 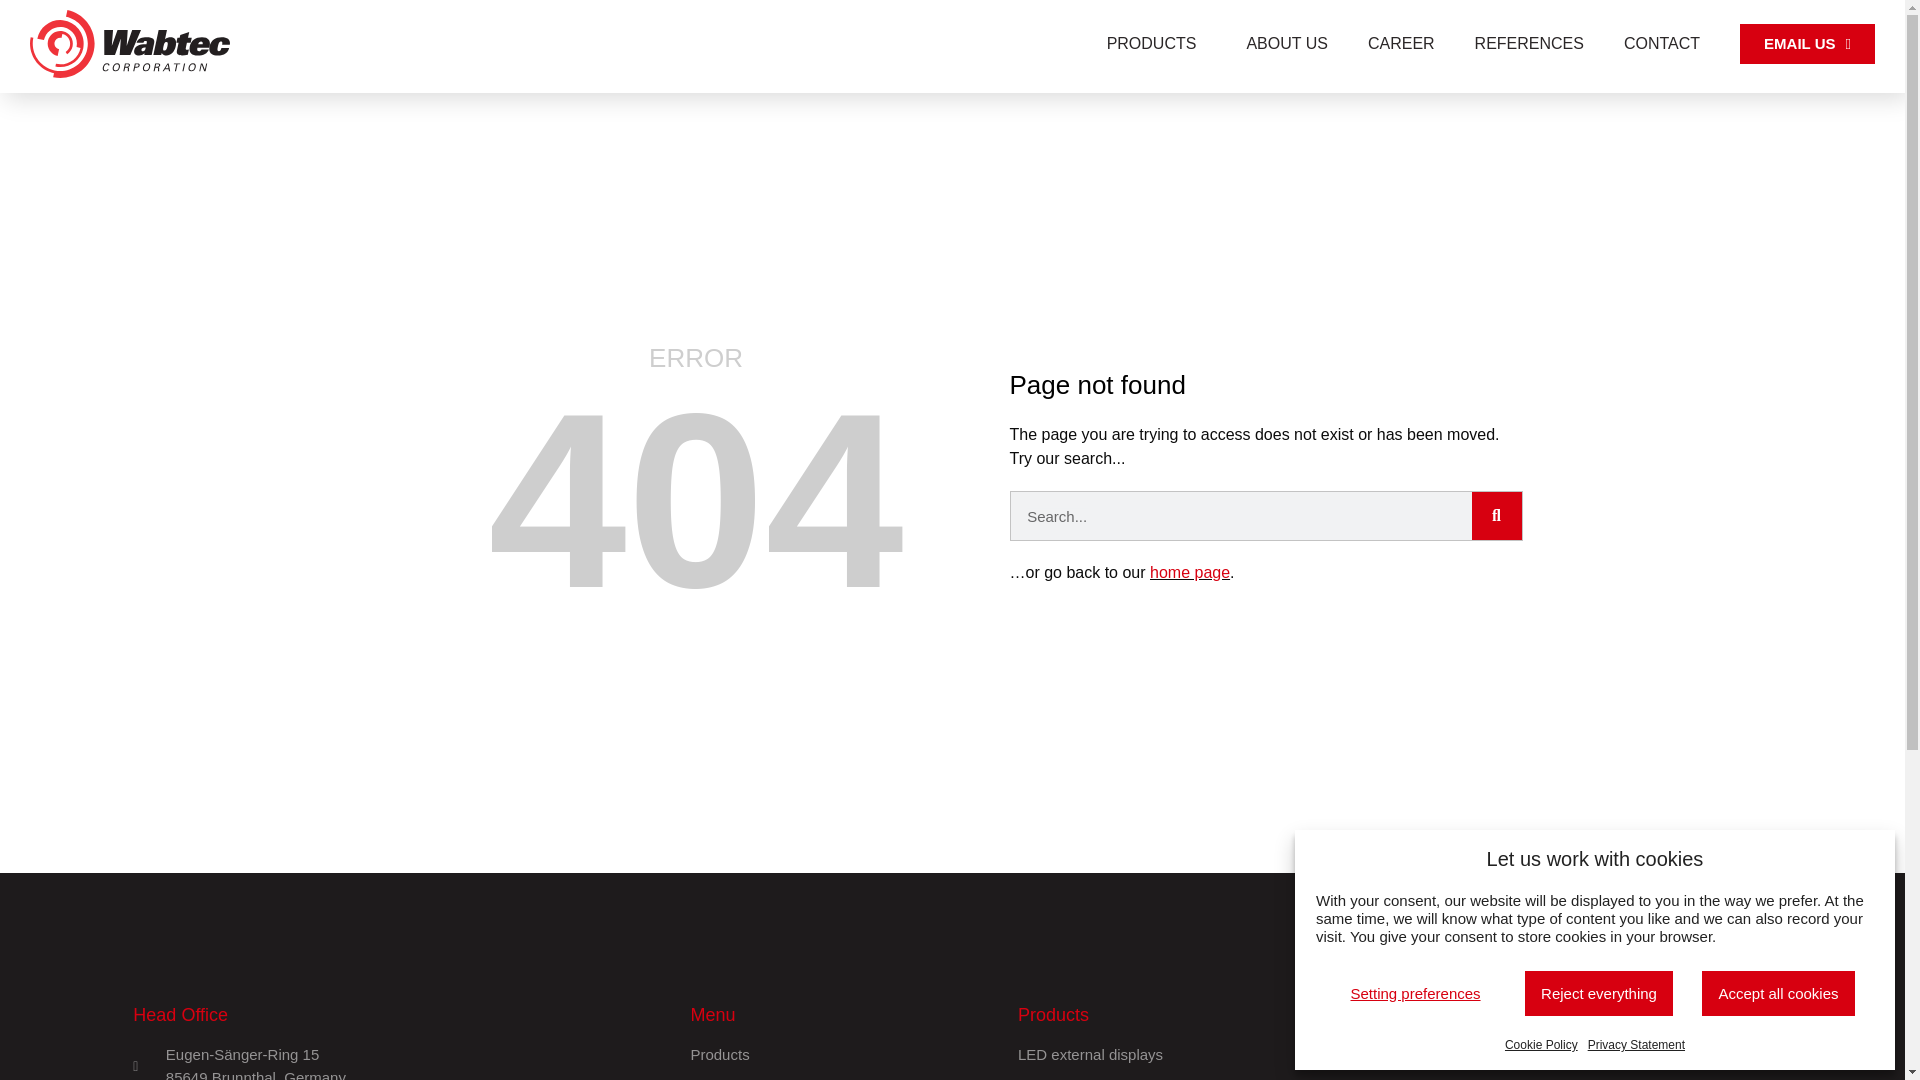 What do you see at coordinates (844, 1056) in the screenshot?
I see `Products` at bounding box center [844, 1056].